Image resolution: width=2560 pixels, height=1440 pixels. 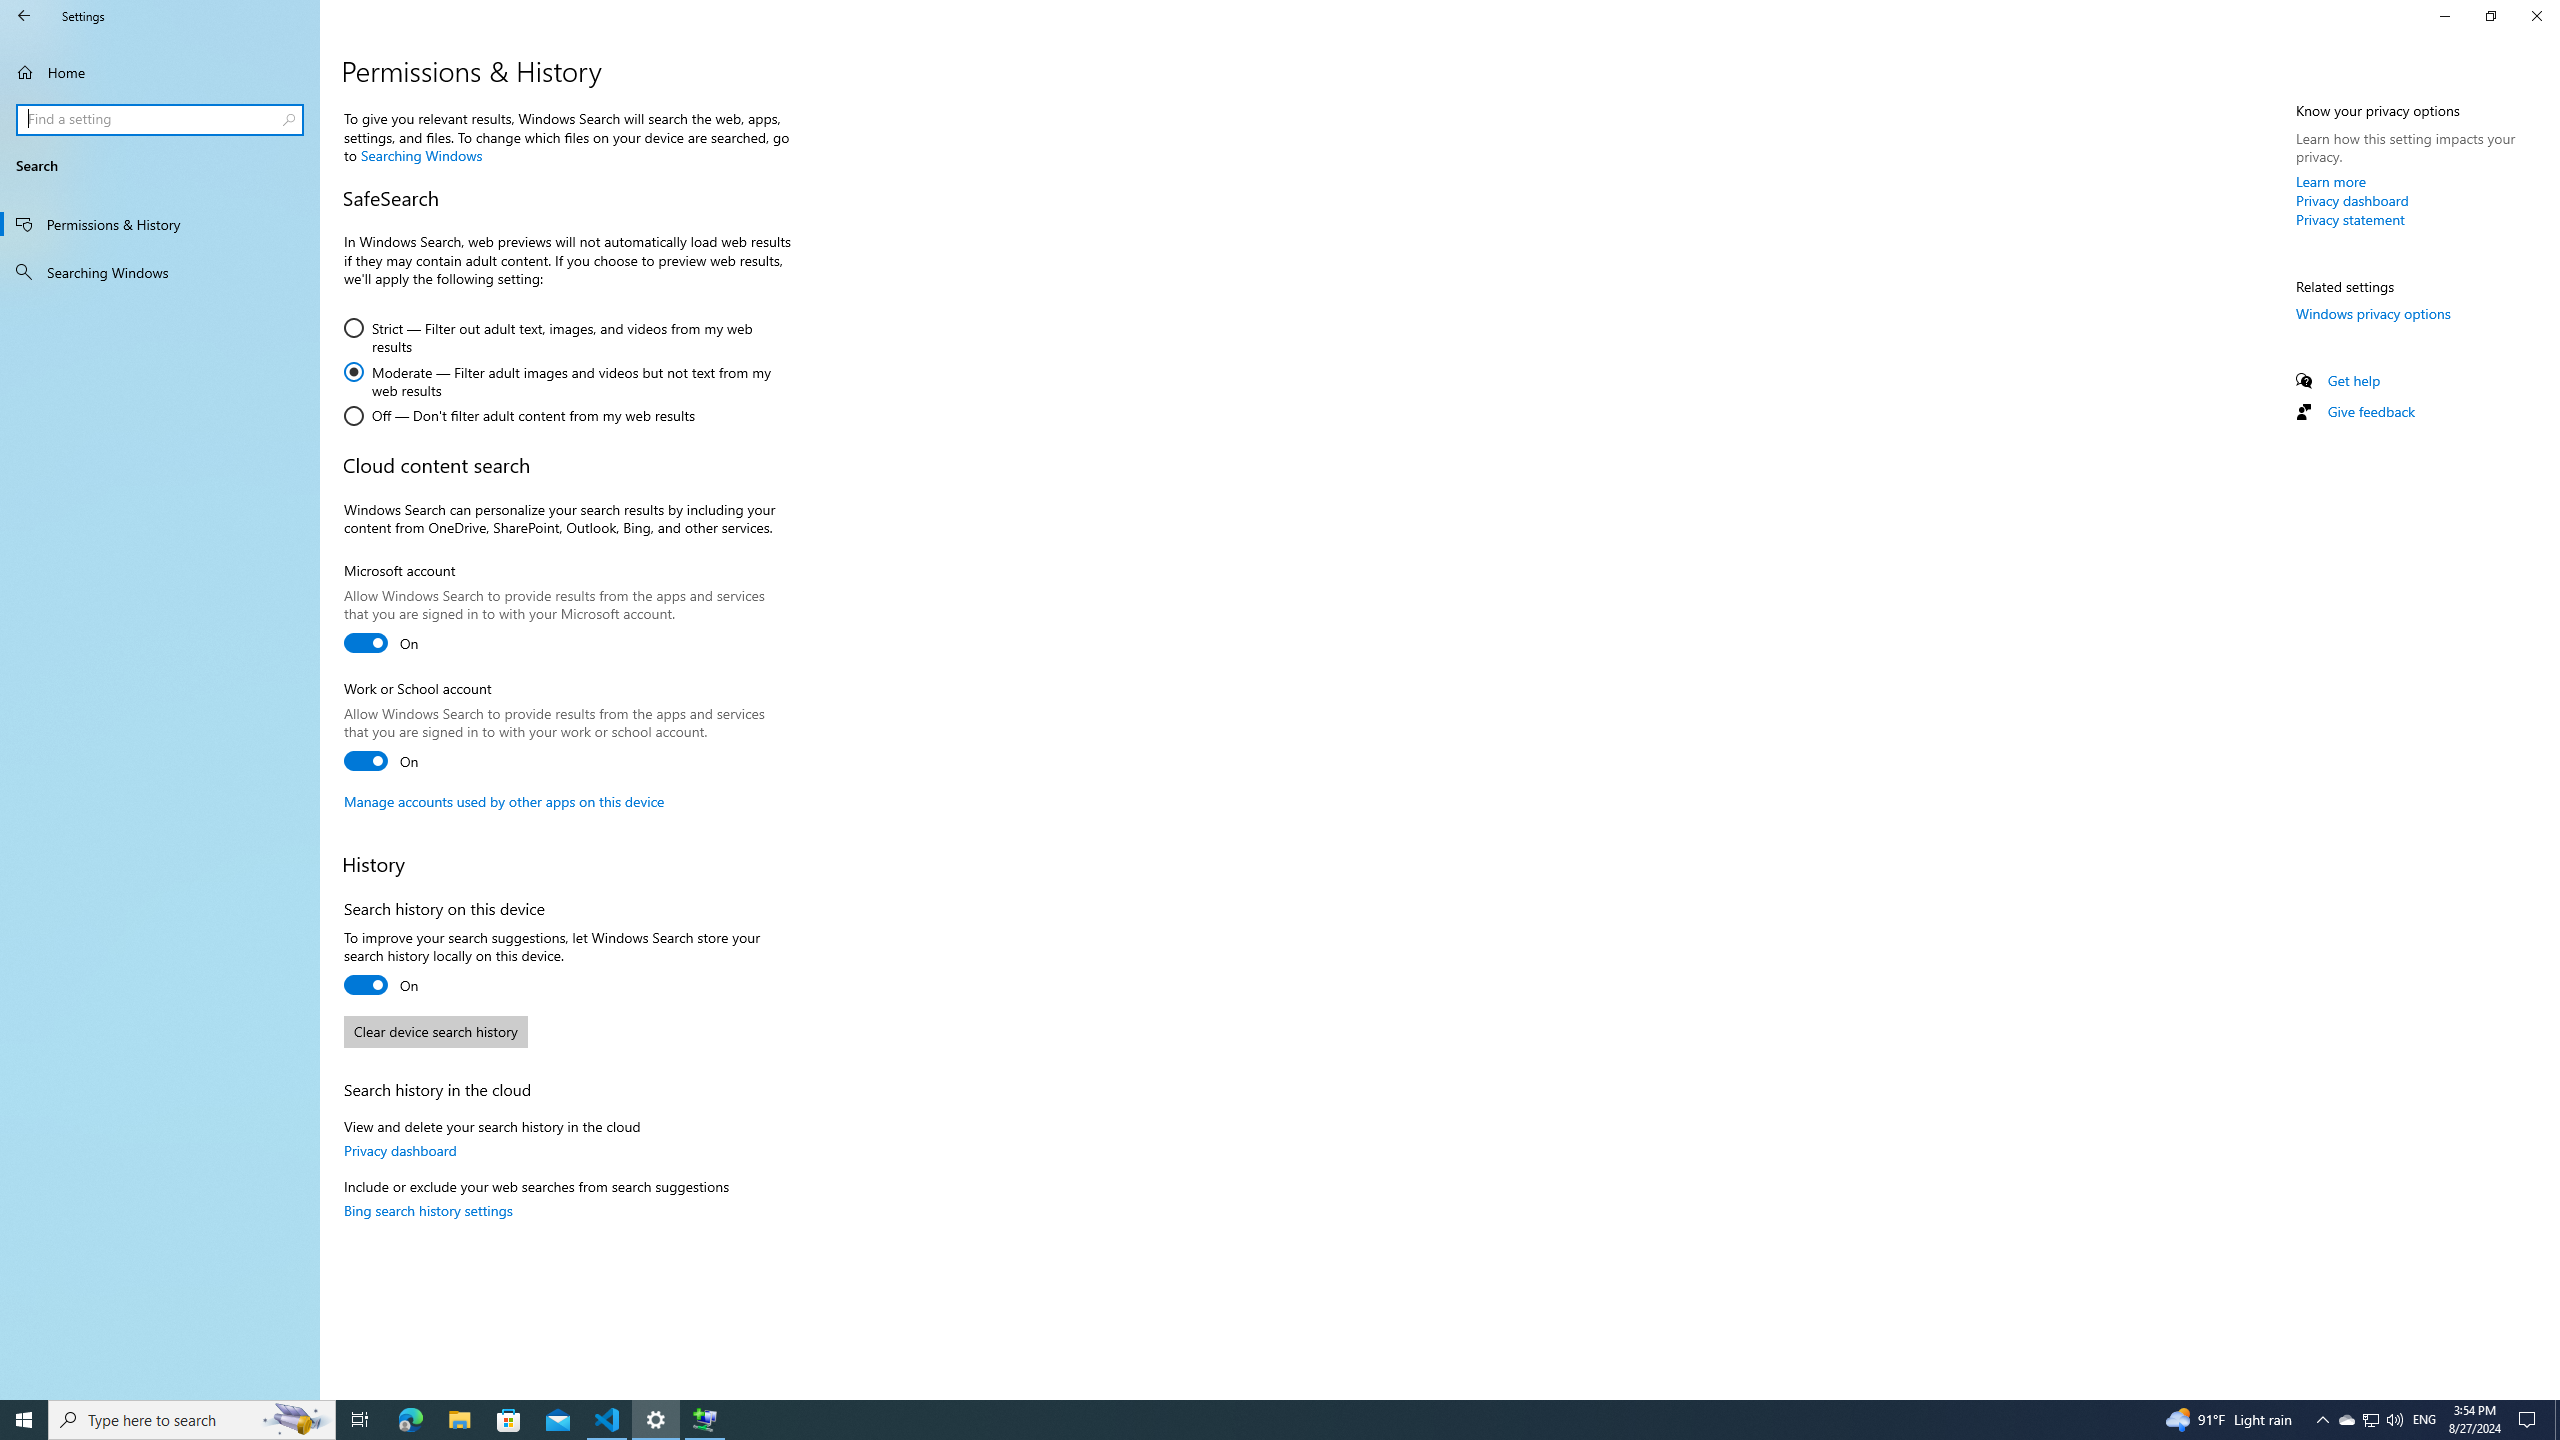 I want to click on Restore Settings, so click(x=2490, y=16).